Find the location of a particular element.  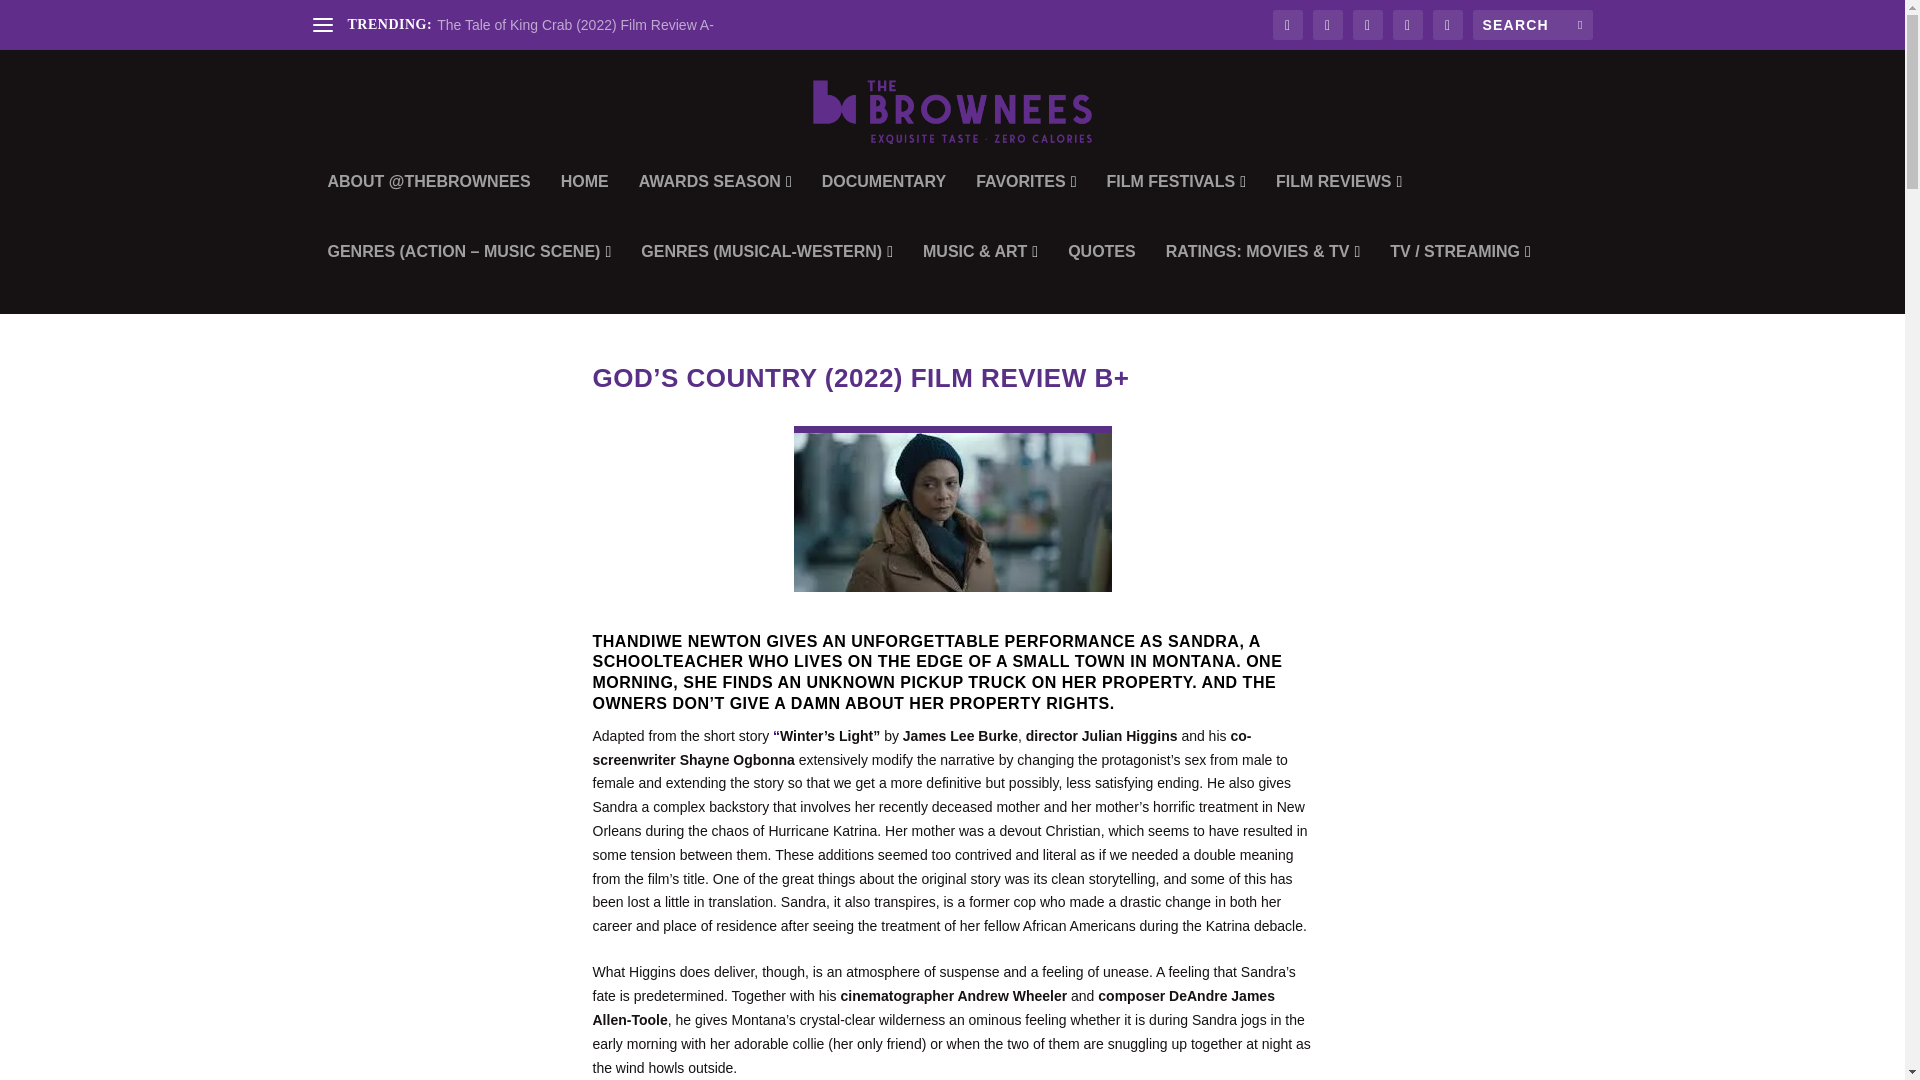

Search for: is located at coordinates (1532, 24).